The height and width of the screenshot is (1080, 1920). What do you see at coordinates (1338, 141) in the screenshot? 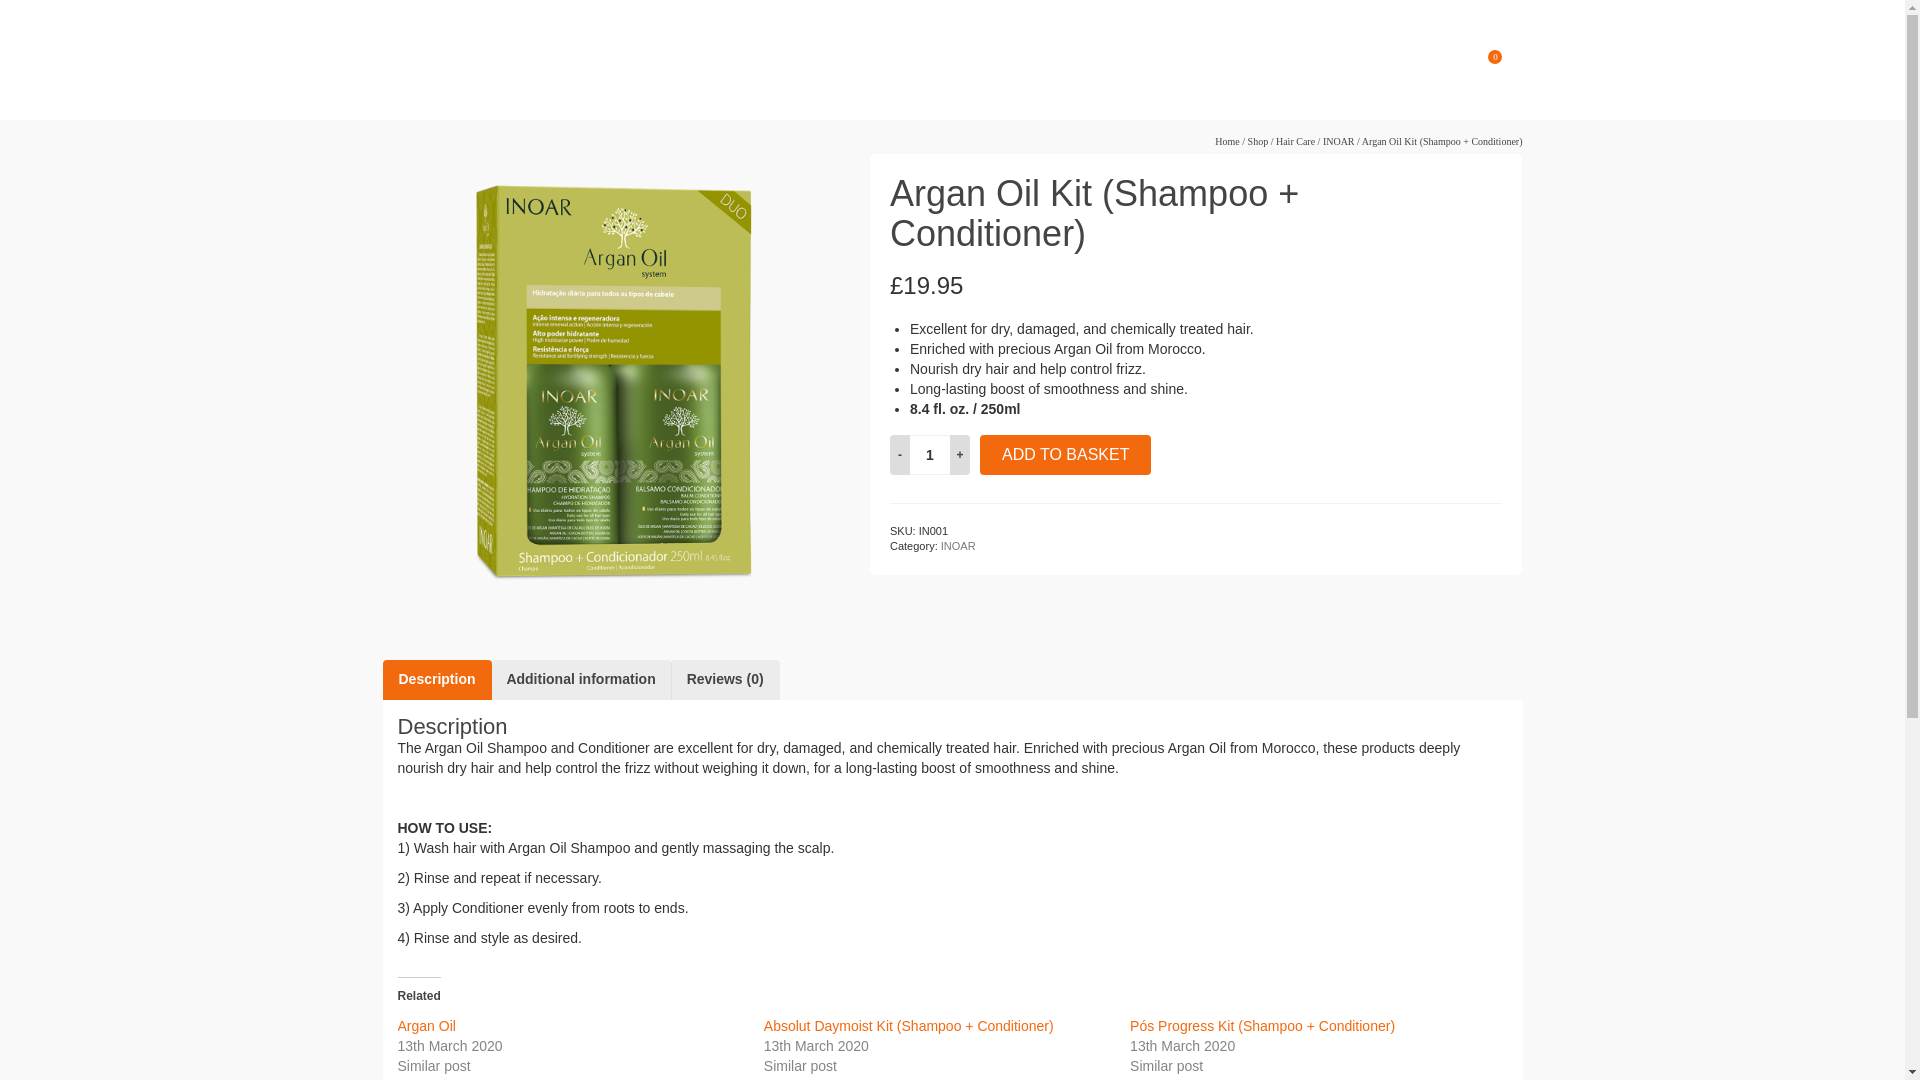
I see `INOAR` at bounding box center [1338, 141].